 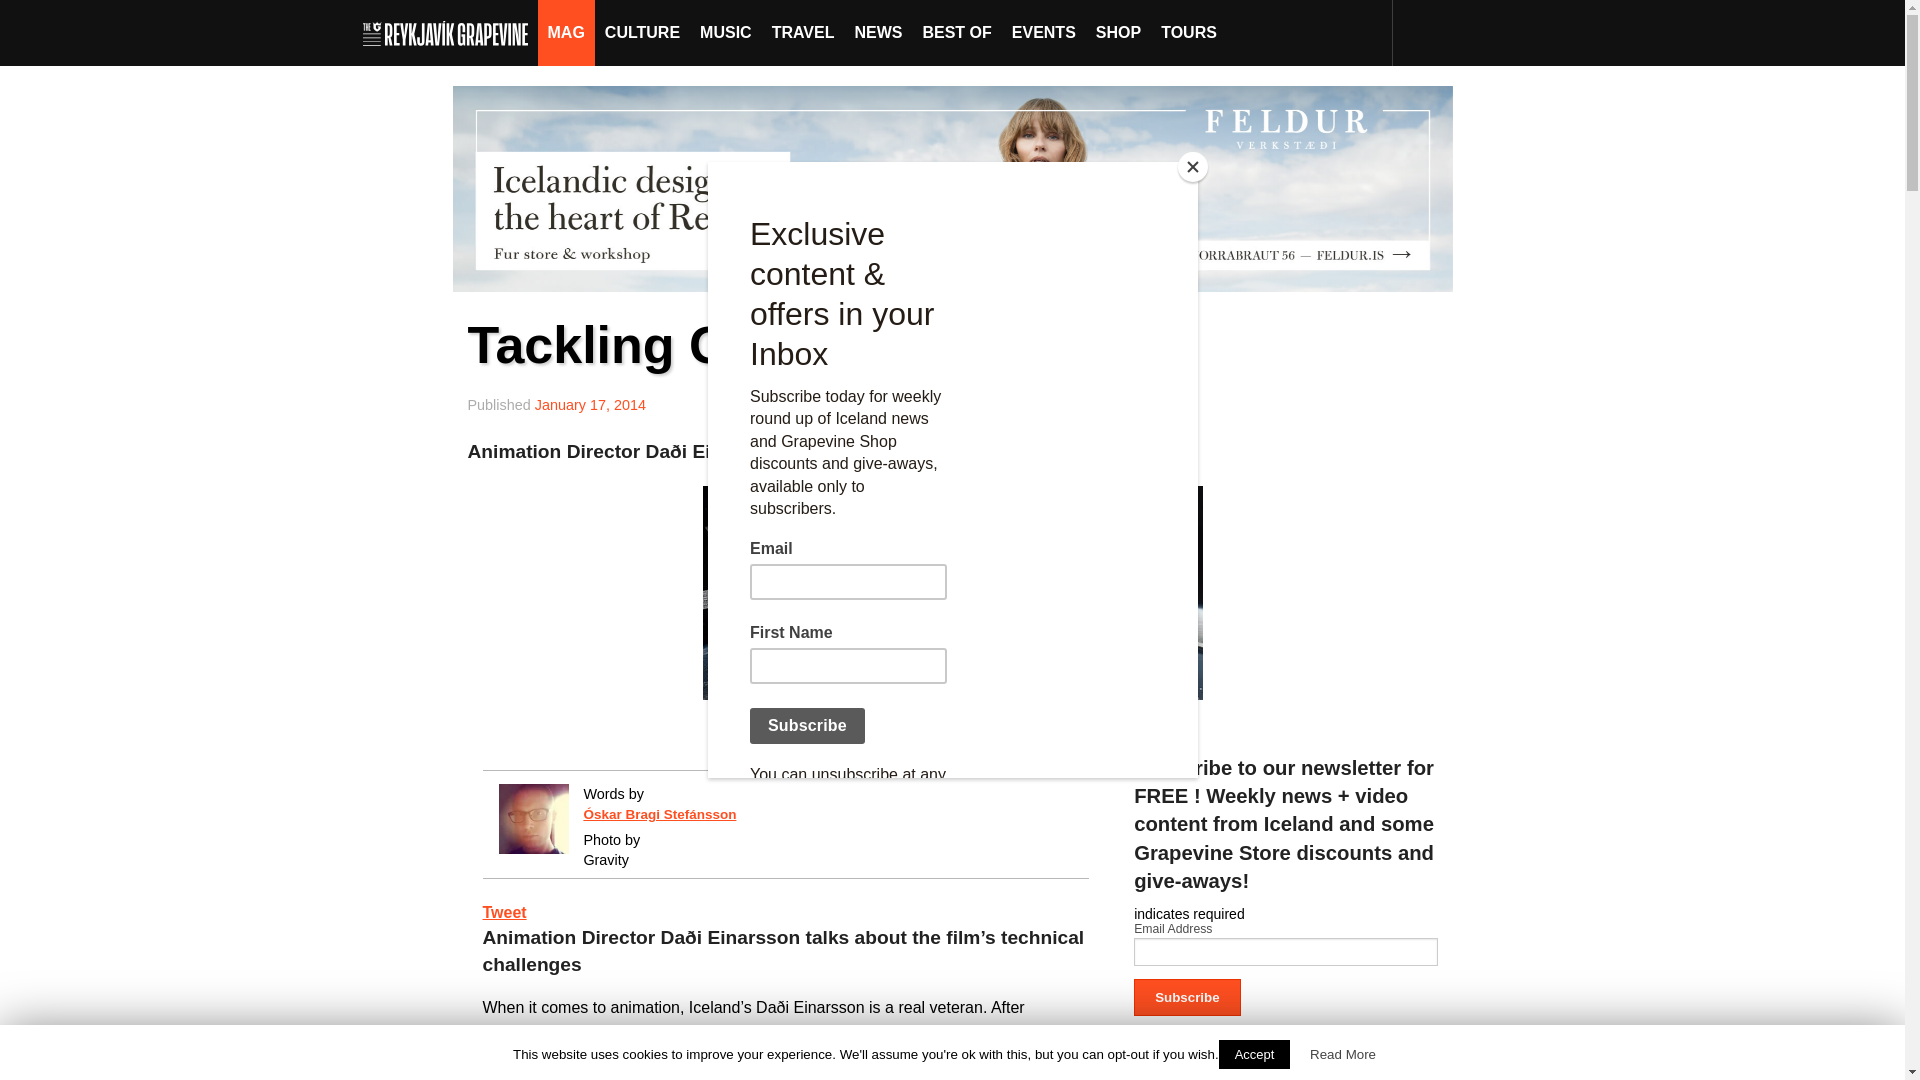 What do you see at coordinates (1118, 32) in the screenshot?
I see `SHOP` at bounding box center [1118, 32].